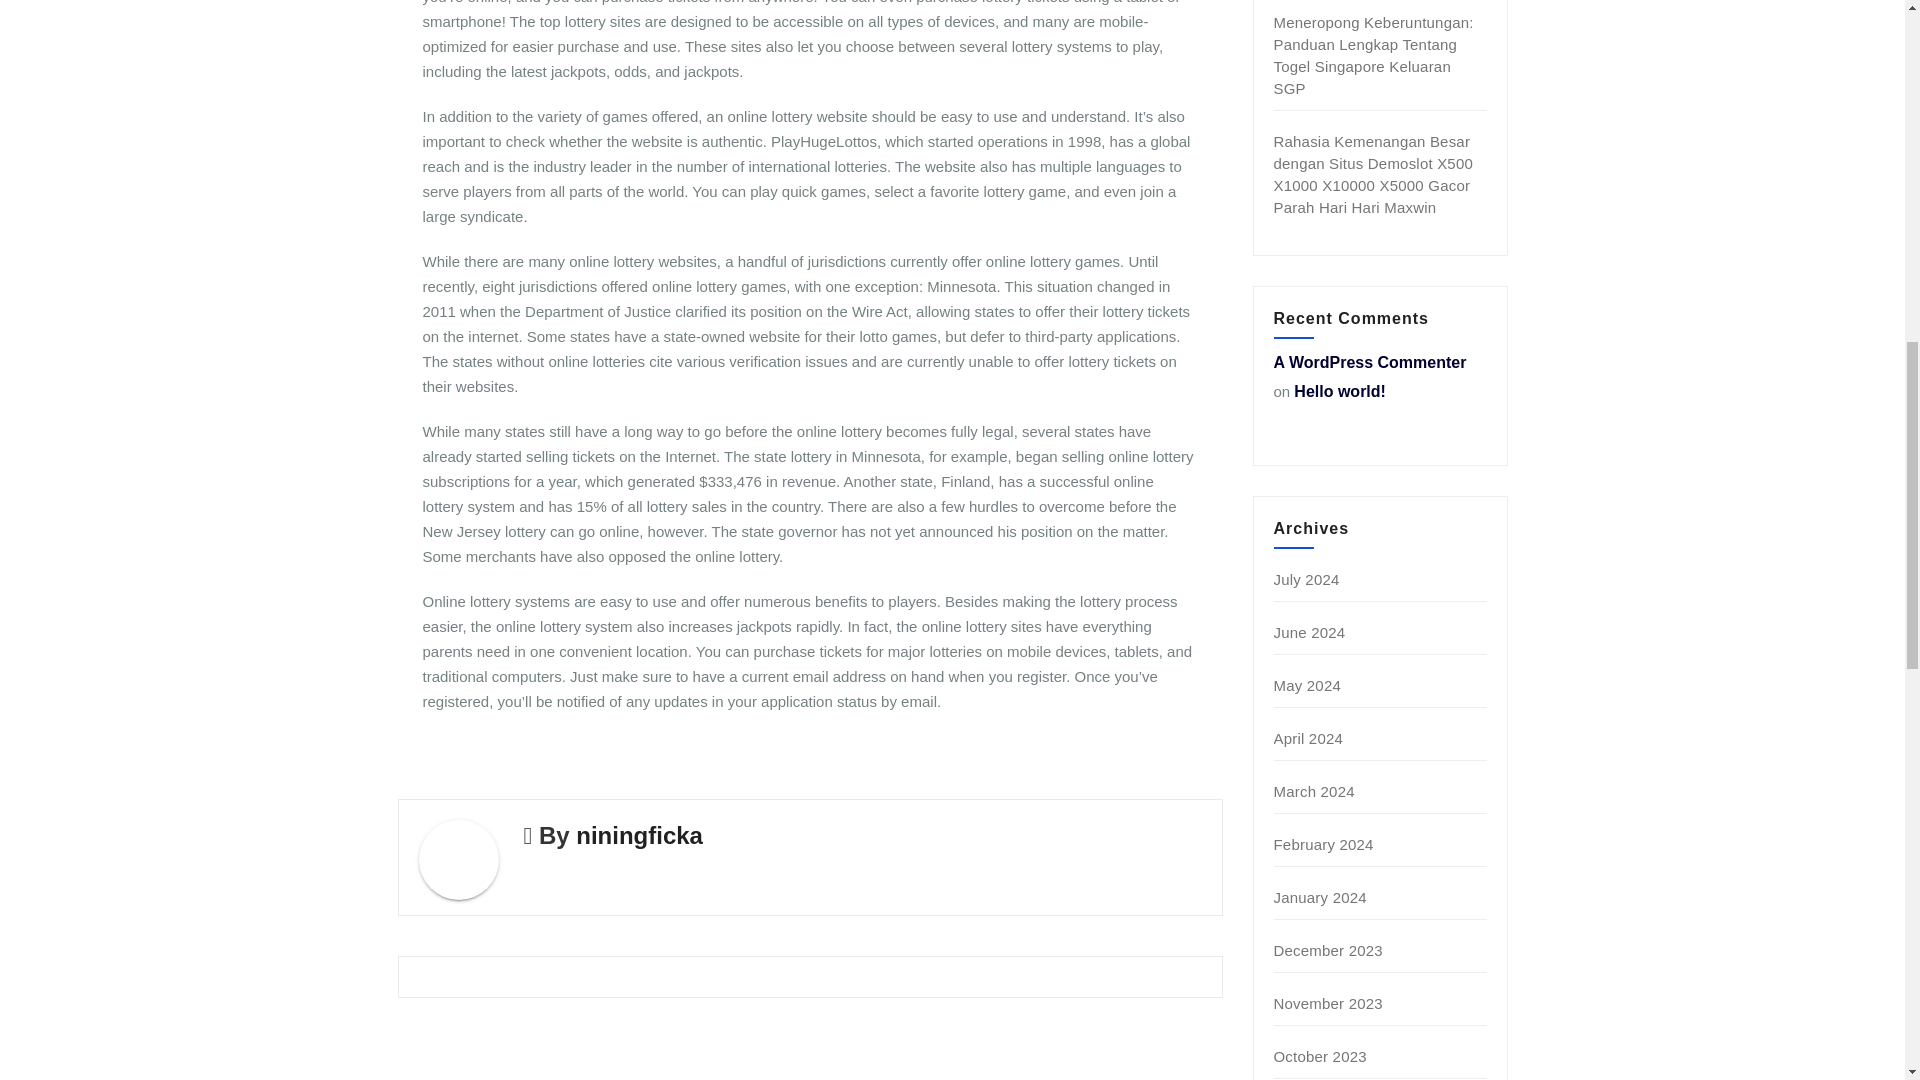 This screenshot has width=1920, height=1080. I want to click on March 2024, so click(1314, 792).